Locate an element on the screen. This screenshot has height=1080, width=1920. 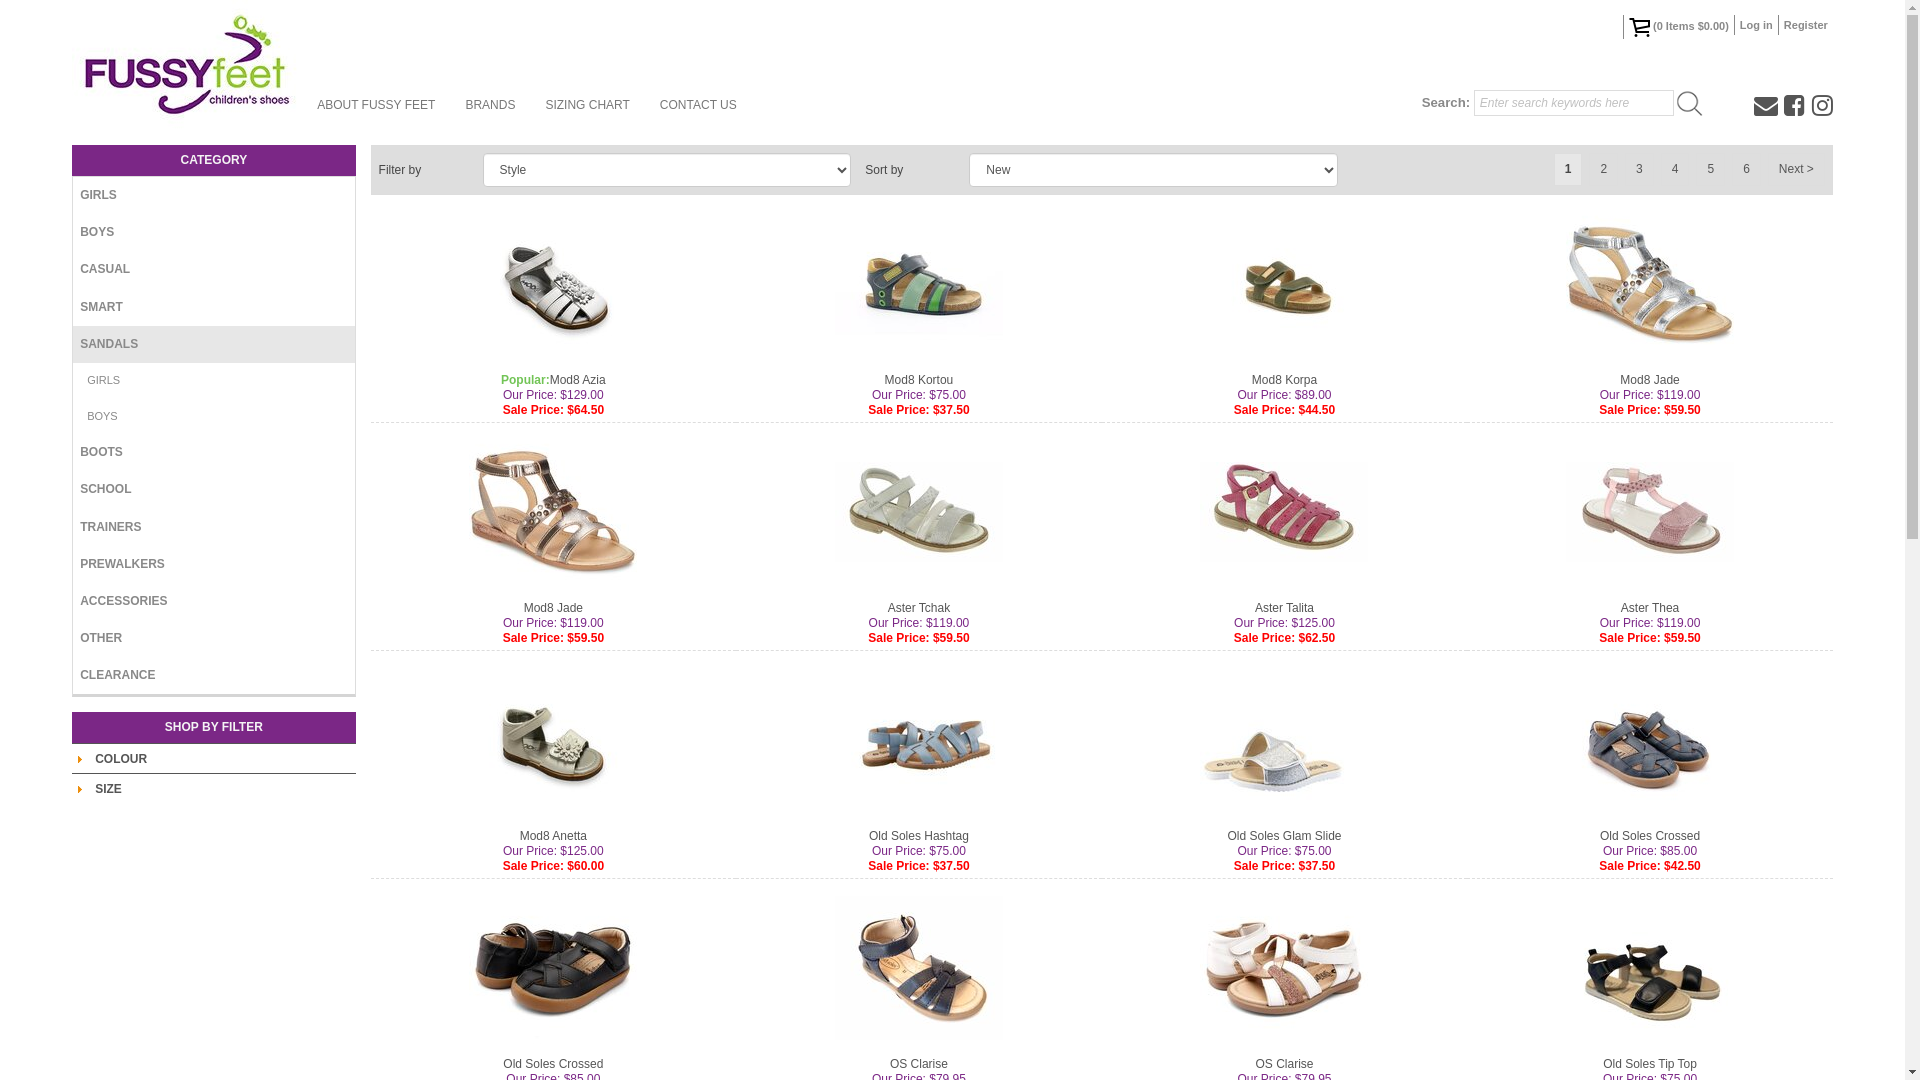
Fussy Feet - Childrens Shoes is located at coordinates (187, 65).